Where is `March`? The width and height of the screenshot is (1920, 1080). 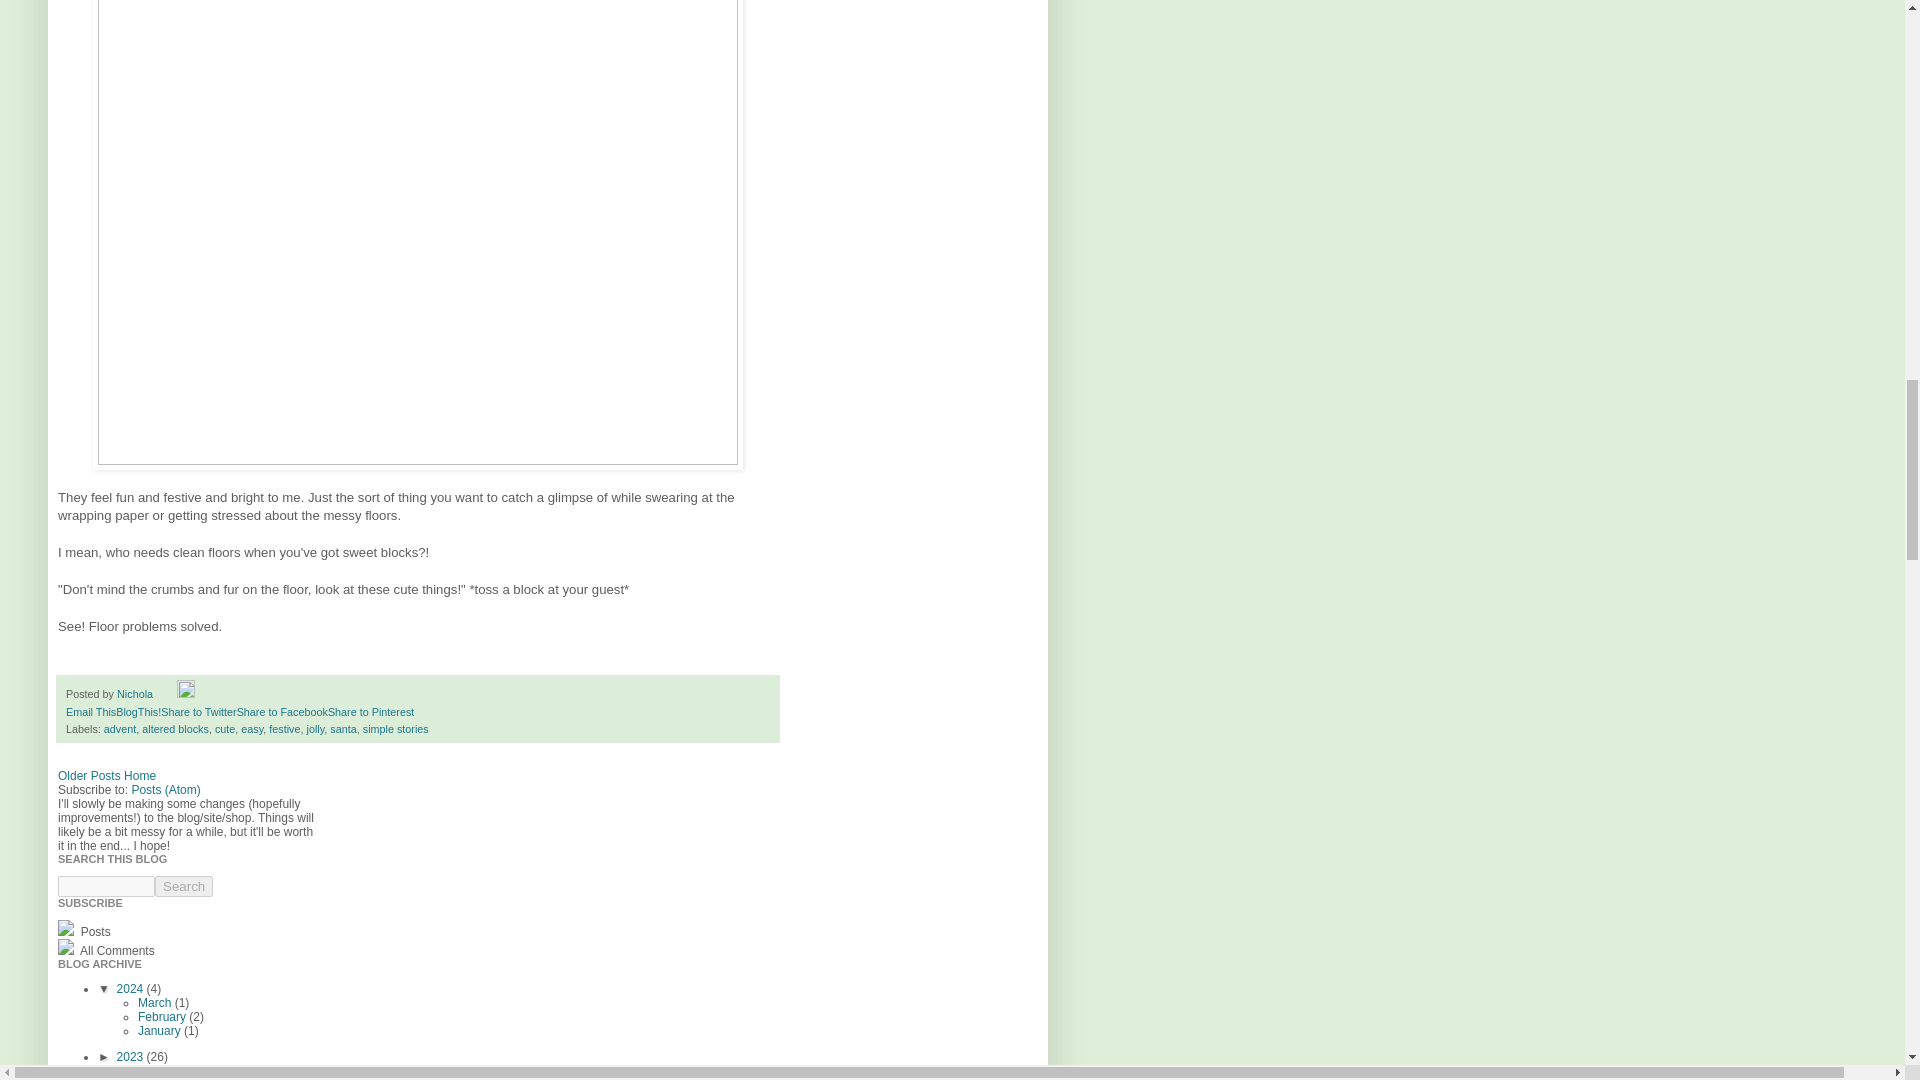
March is located at coordinates (156, 1002).